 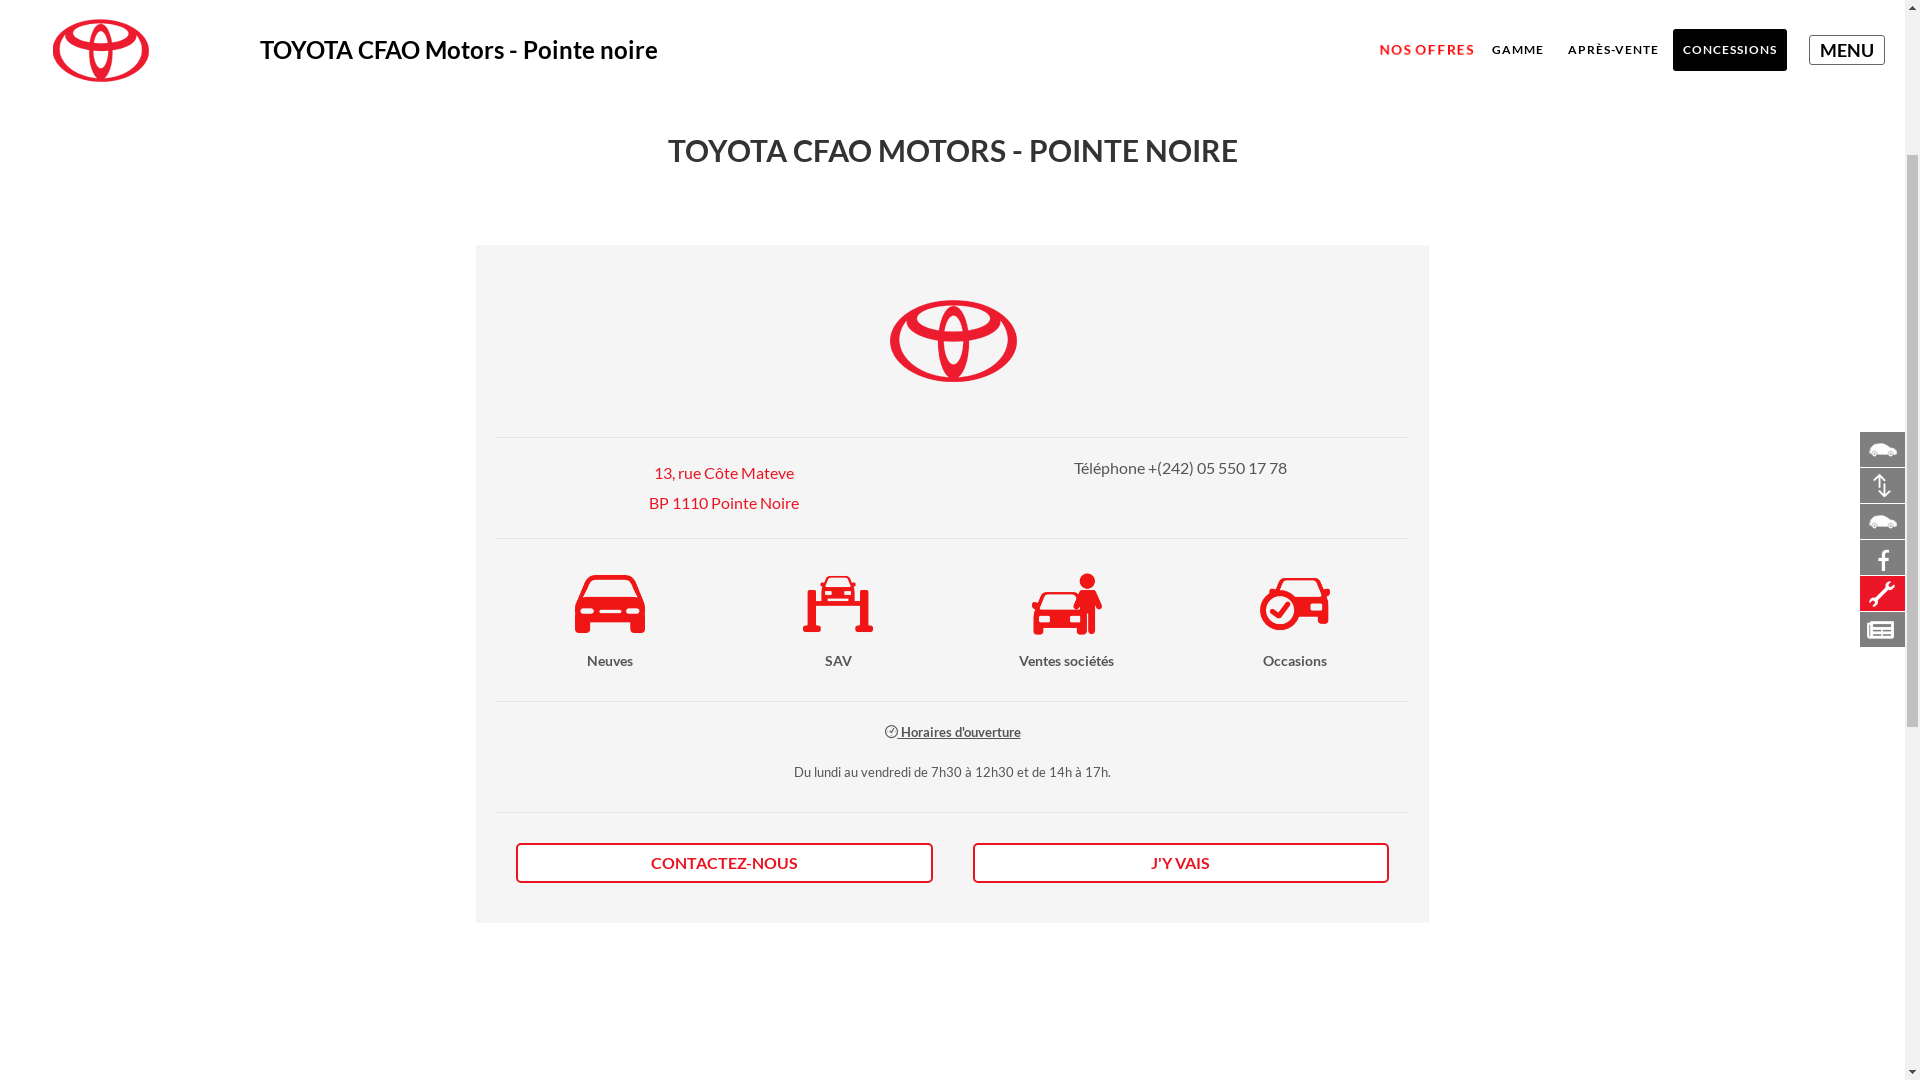 I want to click on TOYOTA CFAO MOTORS - BRAZZAVILLE, so click(x=309, y=316).